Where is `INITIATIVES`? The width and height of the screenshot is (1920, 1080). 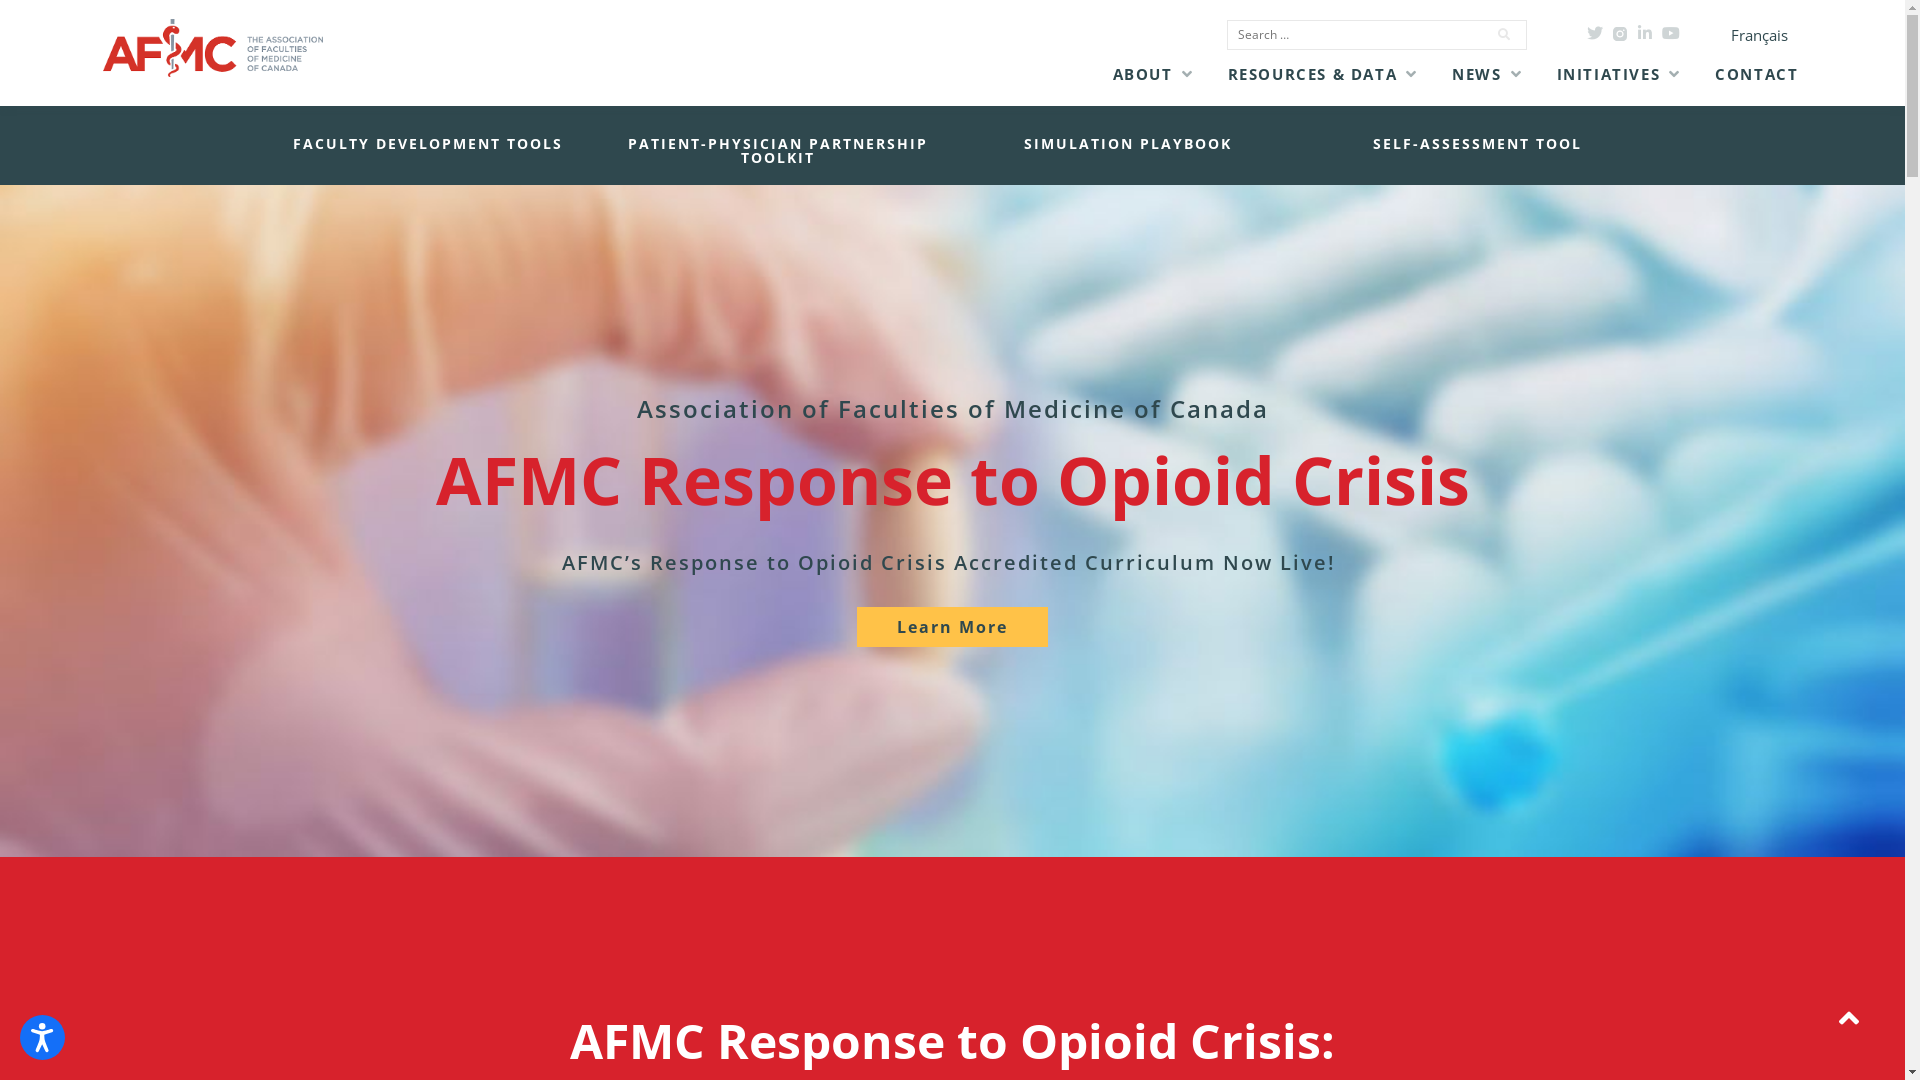
INITIATIVES is located at coordinates (1609, 74).